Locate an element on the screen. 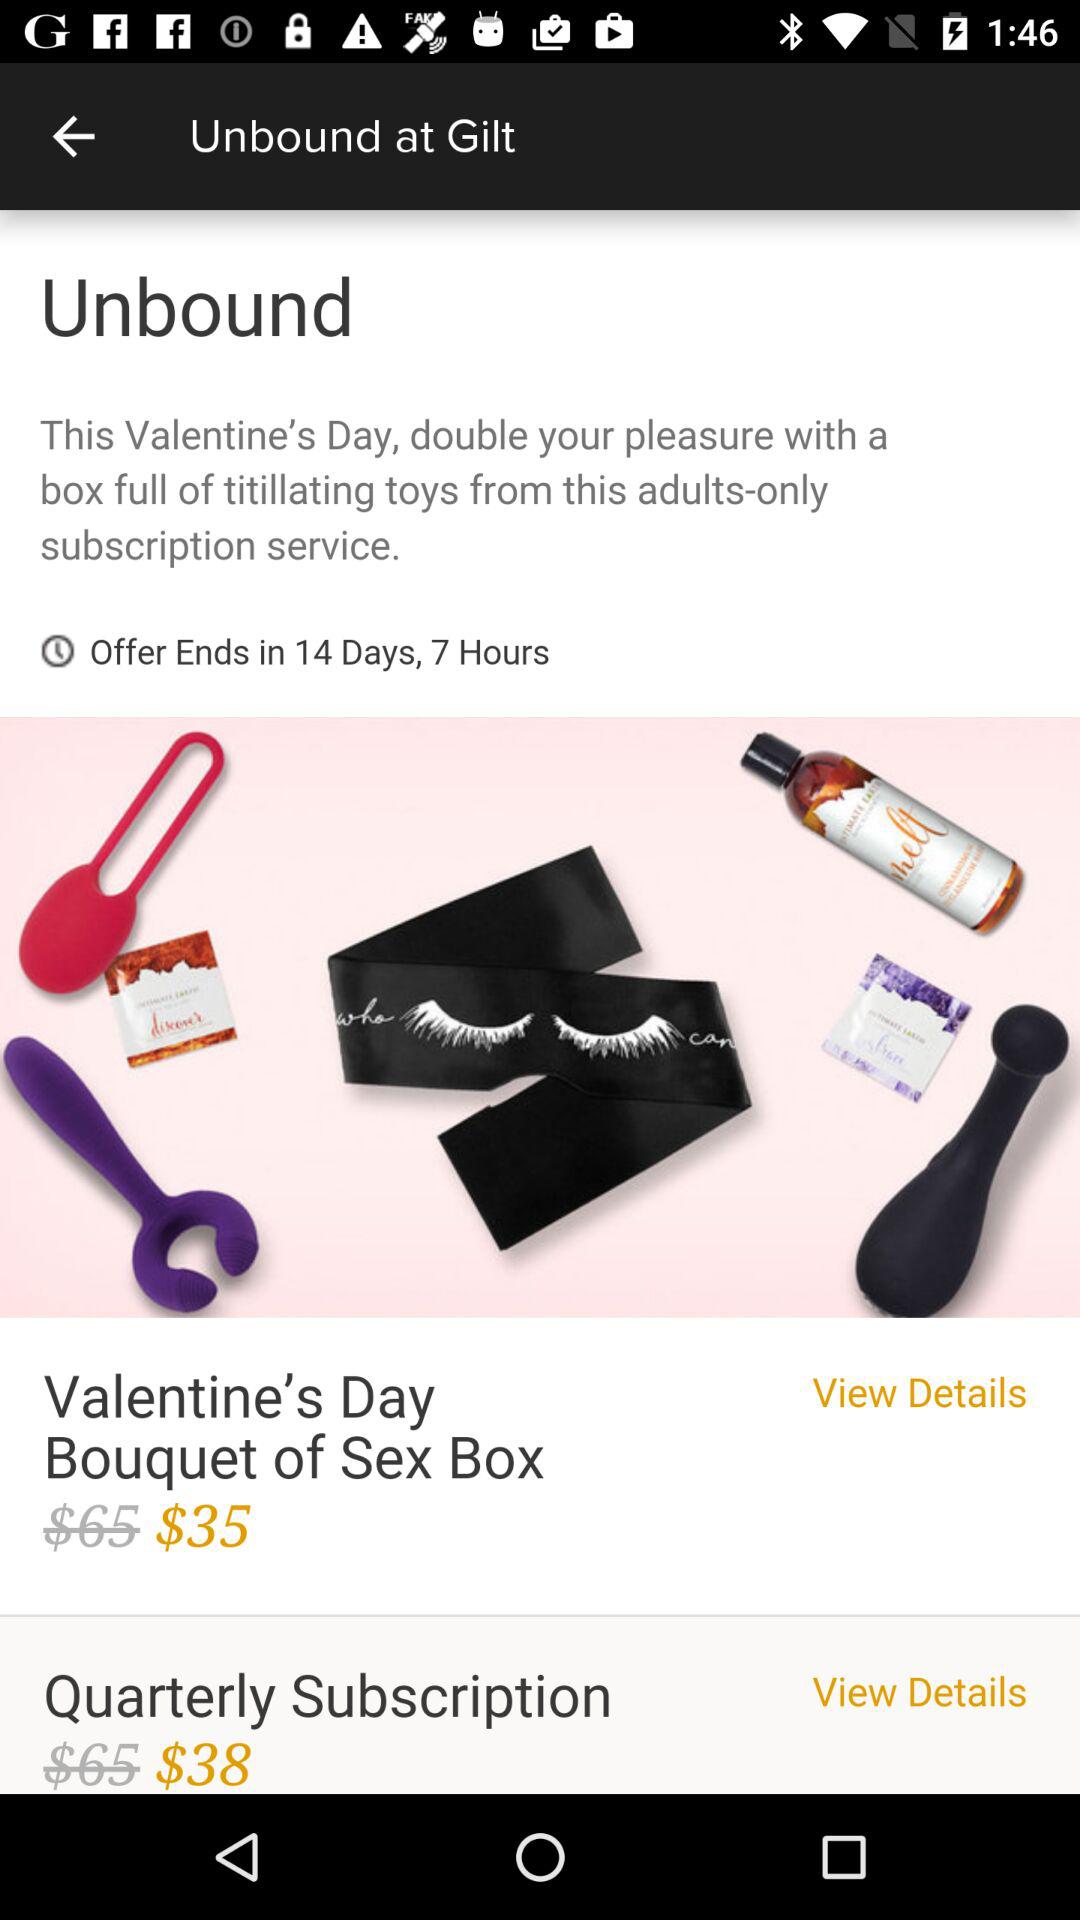  for adverisment is located at coordinates (540, 1002).